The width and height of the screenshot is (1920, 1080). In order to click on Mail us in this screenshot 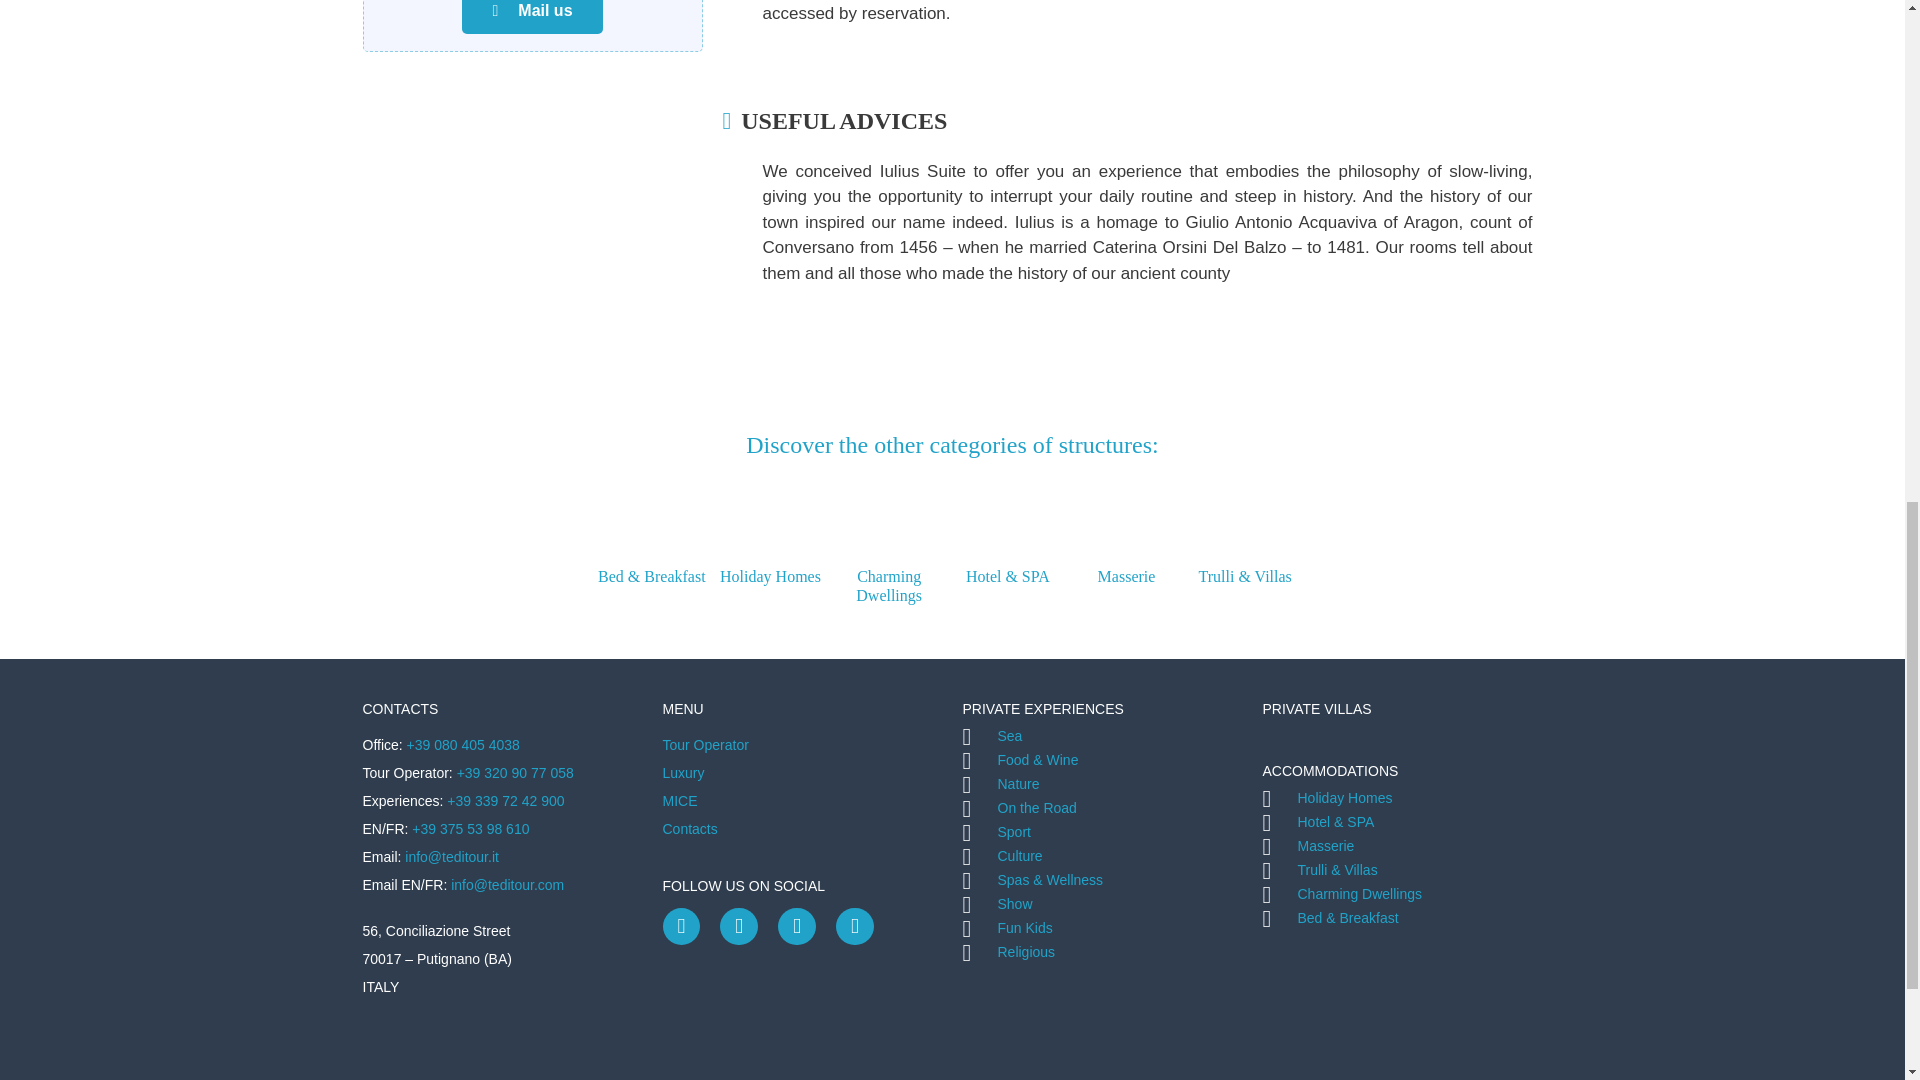, I will do `click(532, 16)`.